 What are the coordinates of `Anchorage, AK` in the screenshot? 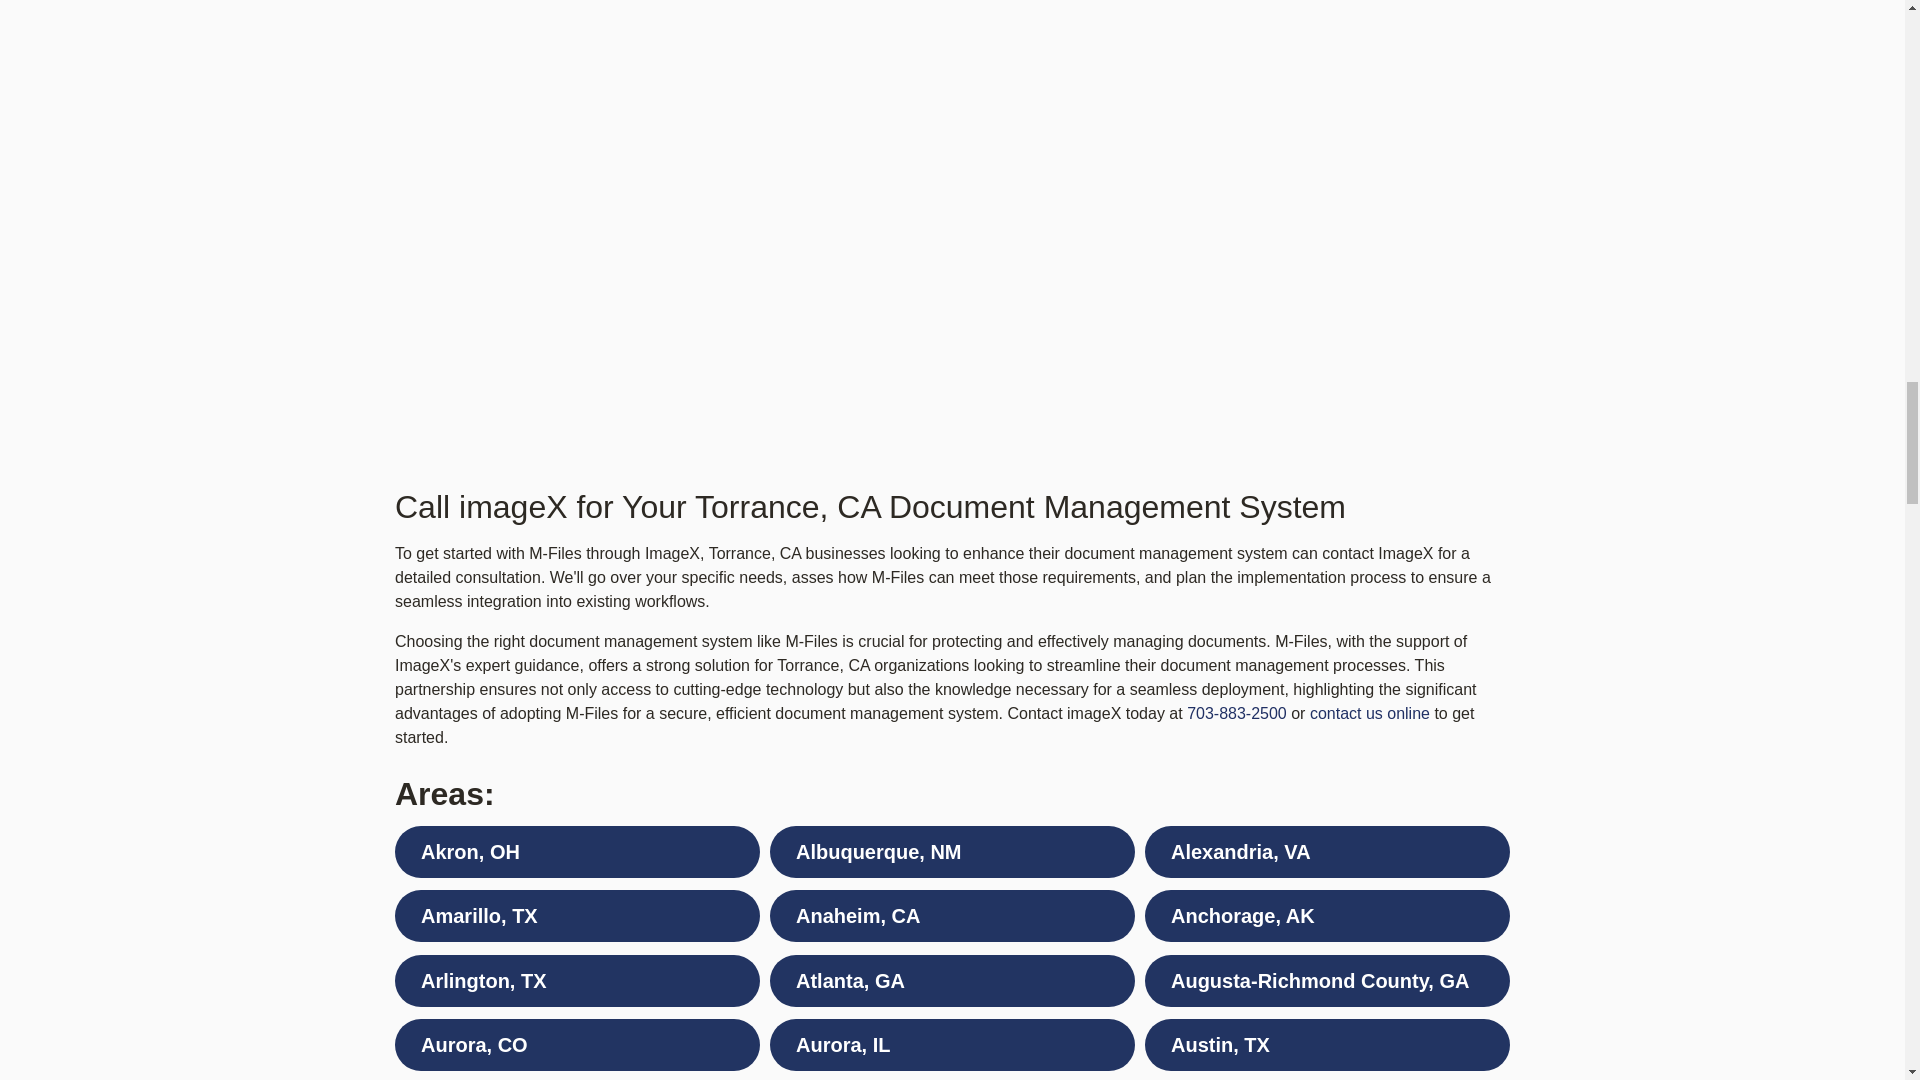 It's located at (1326, 915).